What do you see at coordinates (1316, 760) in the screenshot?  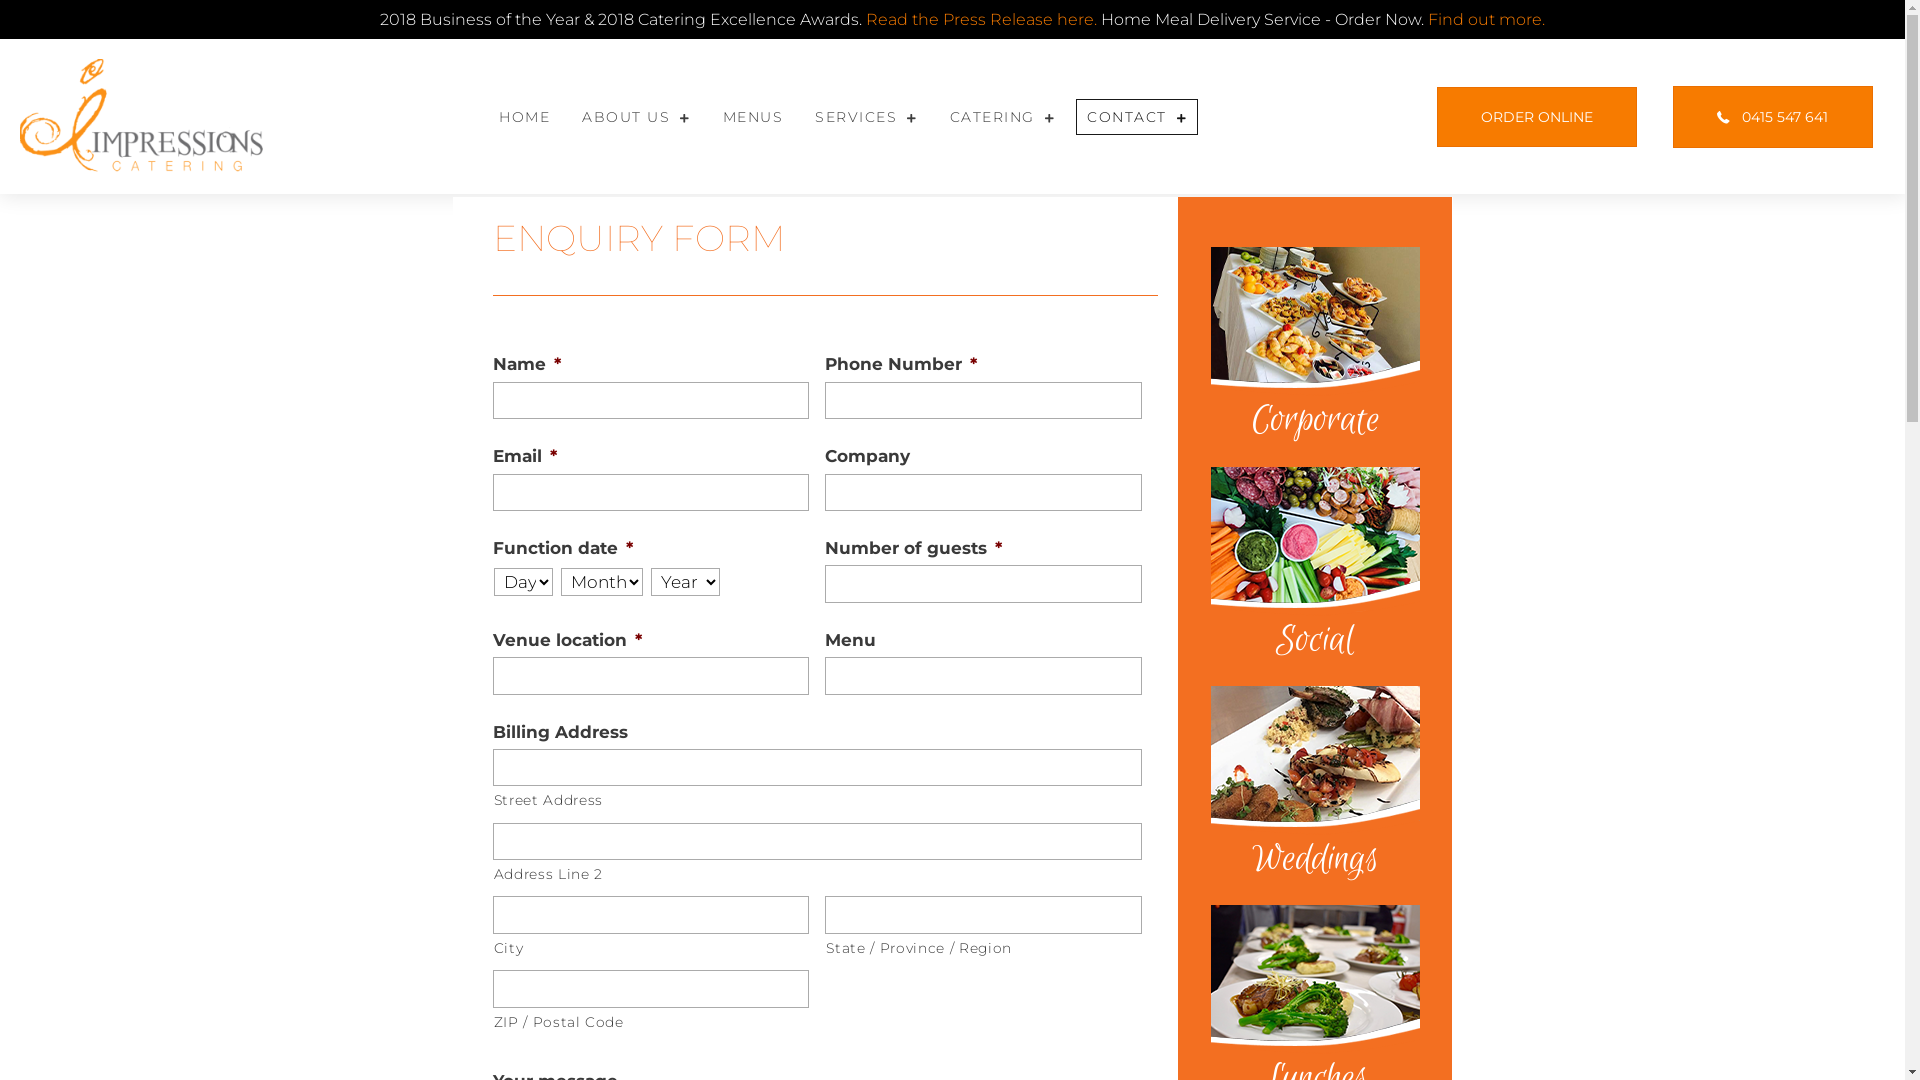 I see `corporate-catering-perth` at bounding box center [1316, 760].